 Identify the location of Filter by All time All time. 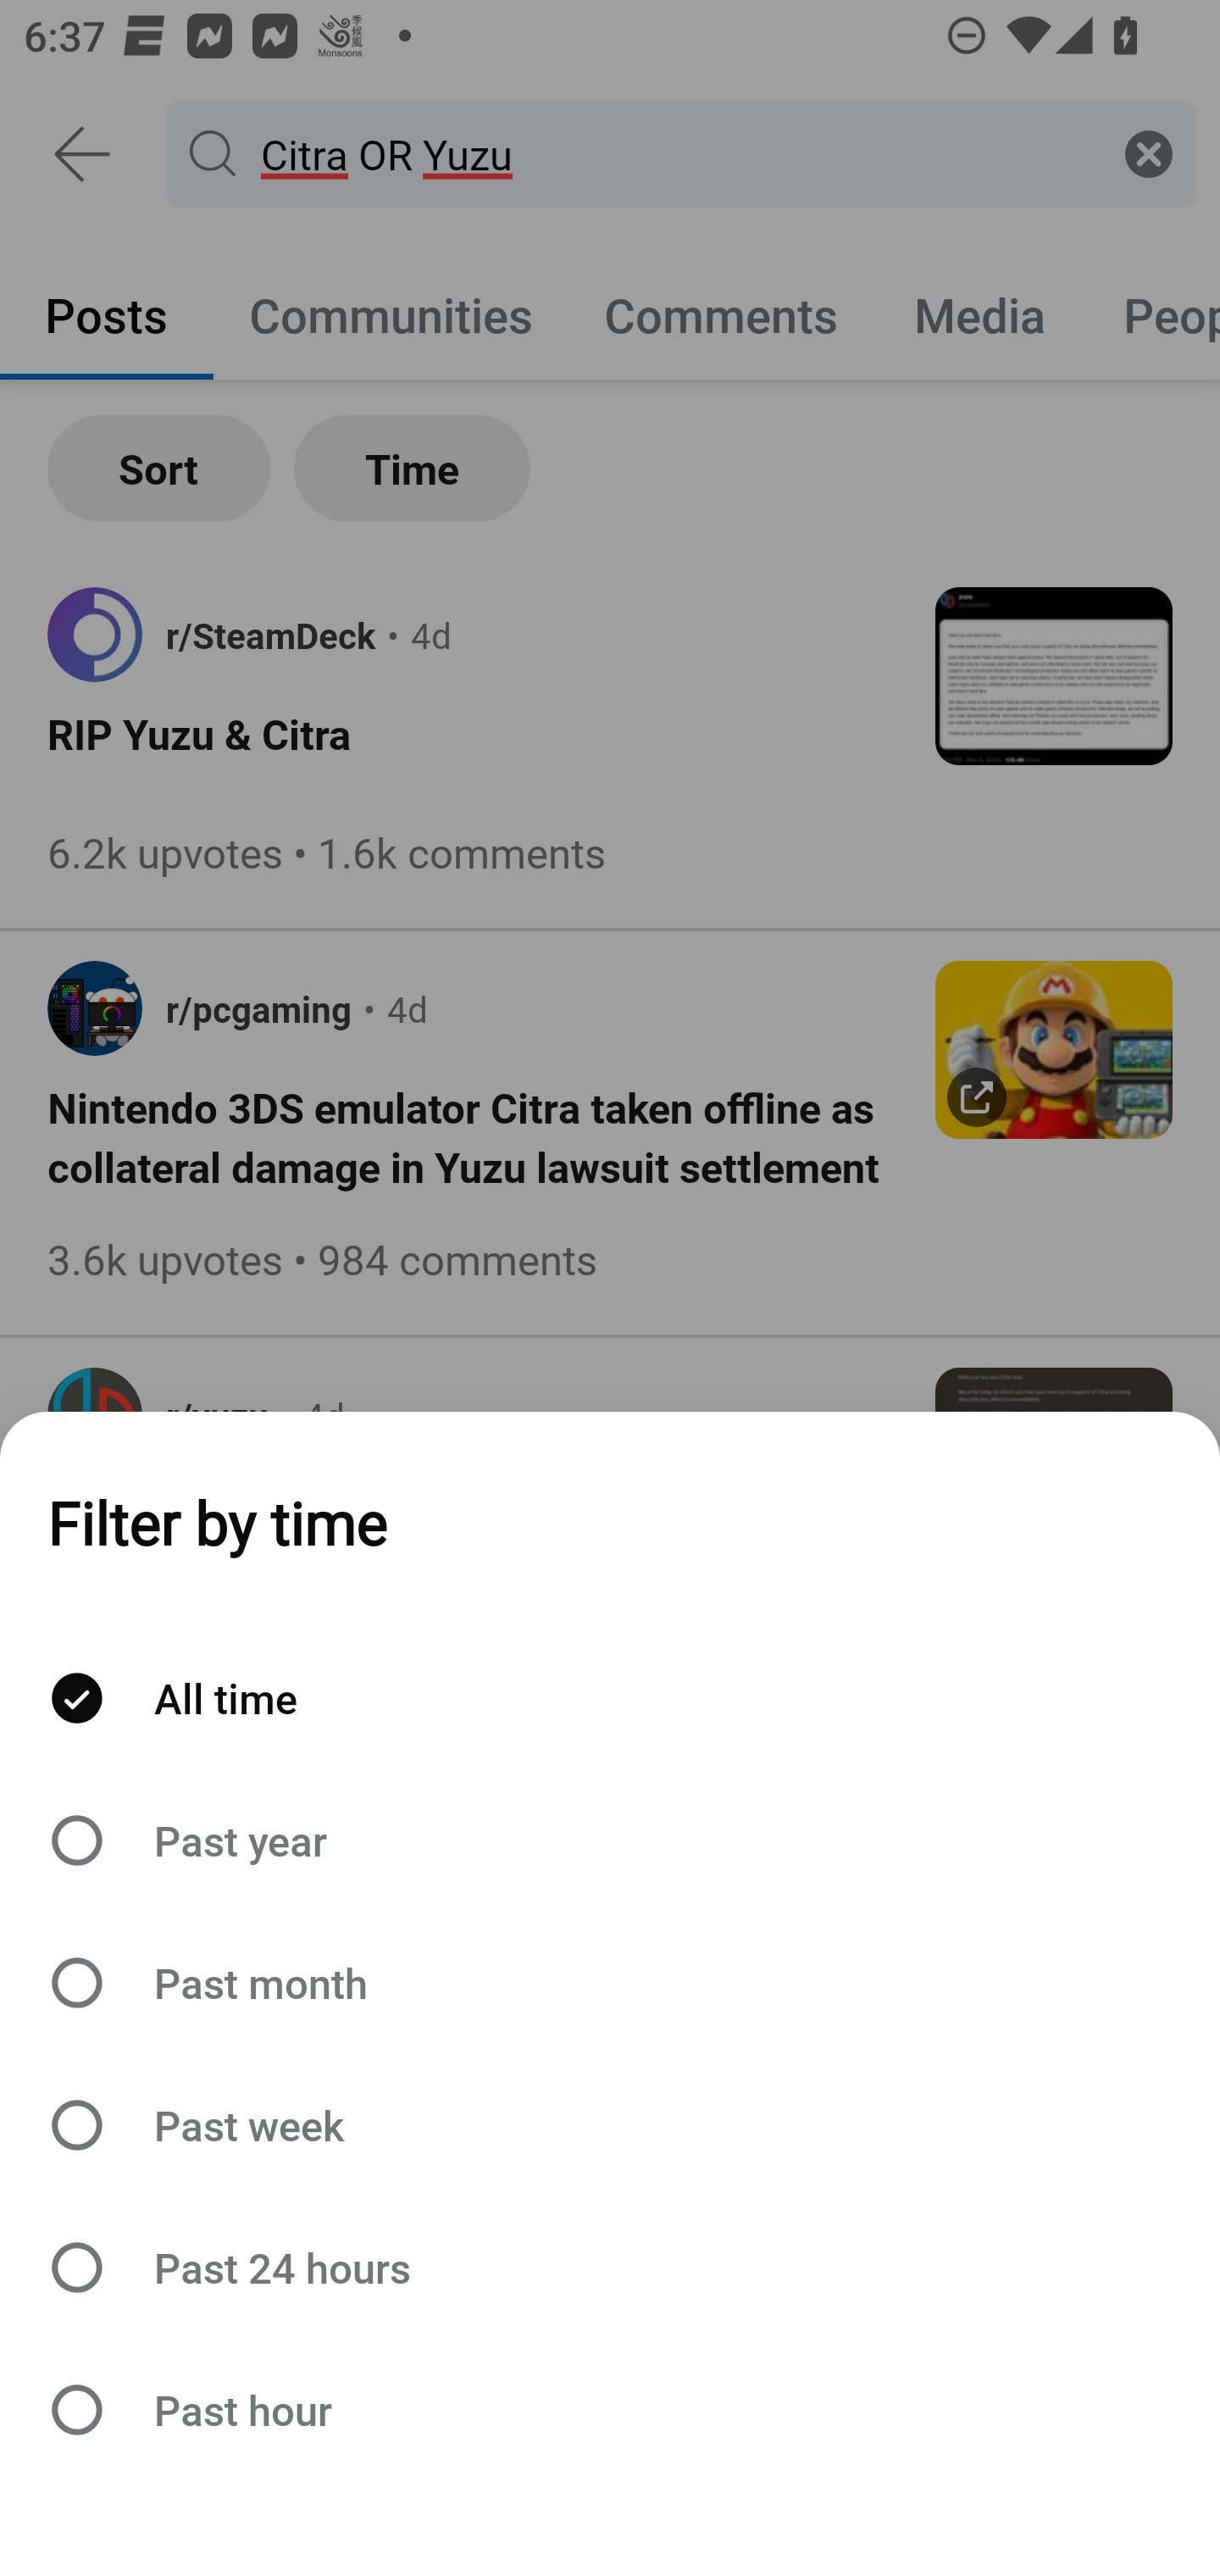
(610, 1698).